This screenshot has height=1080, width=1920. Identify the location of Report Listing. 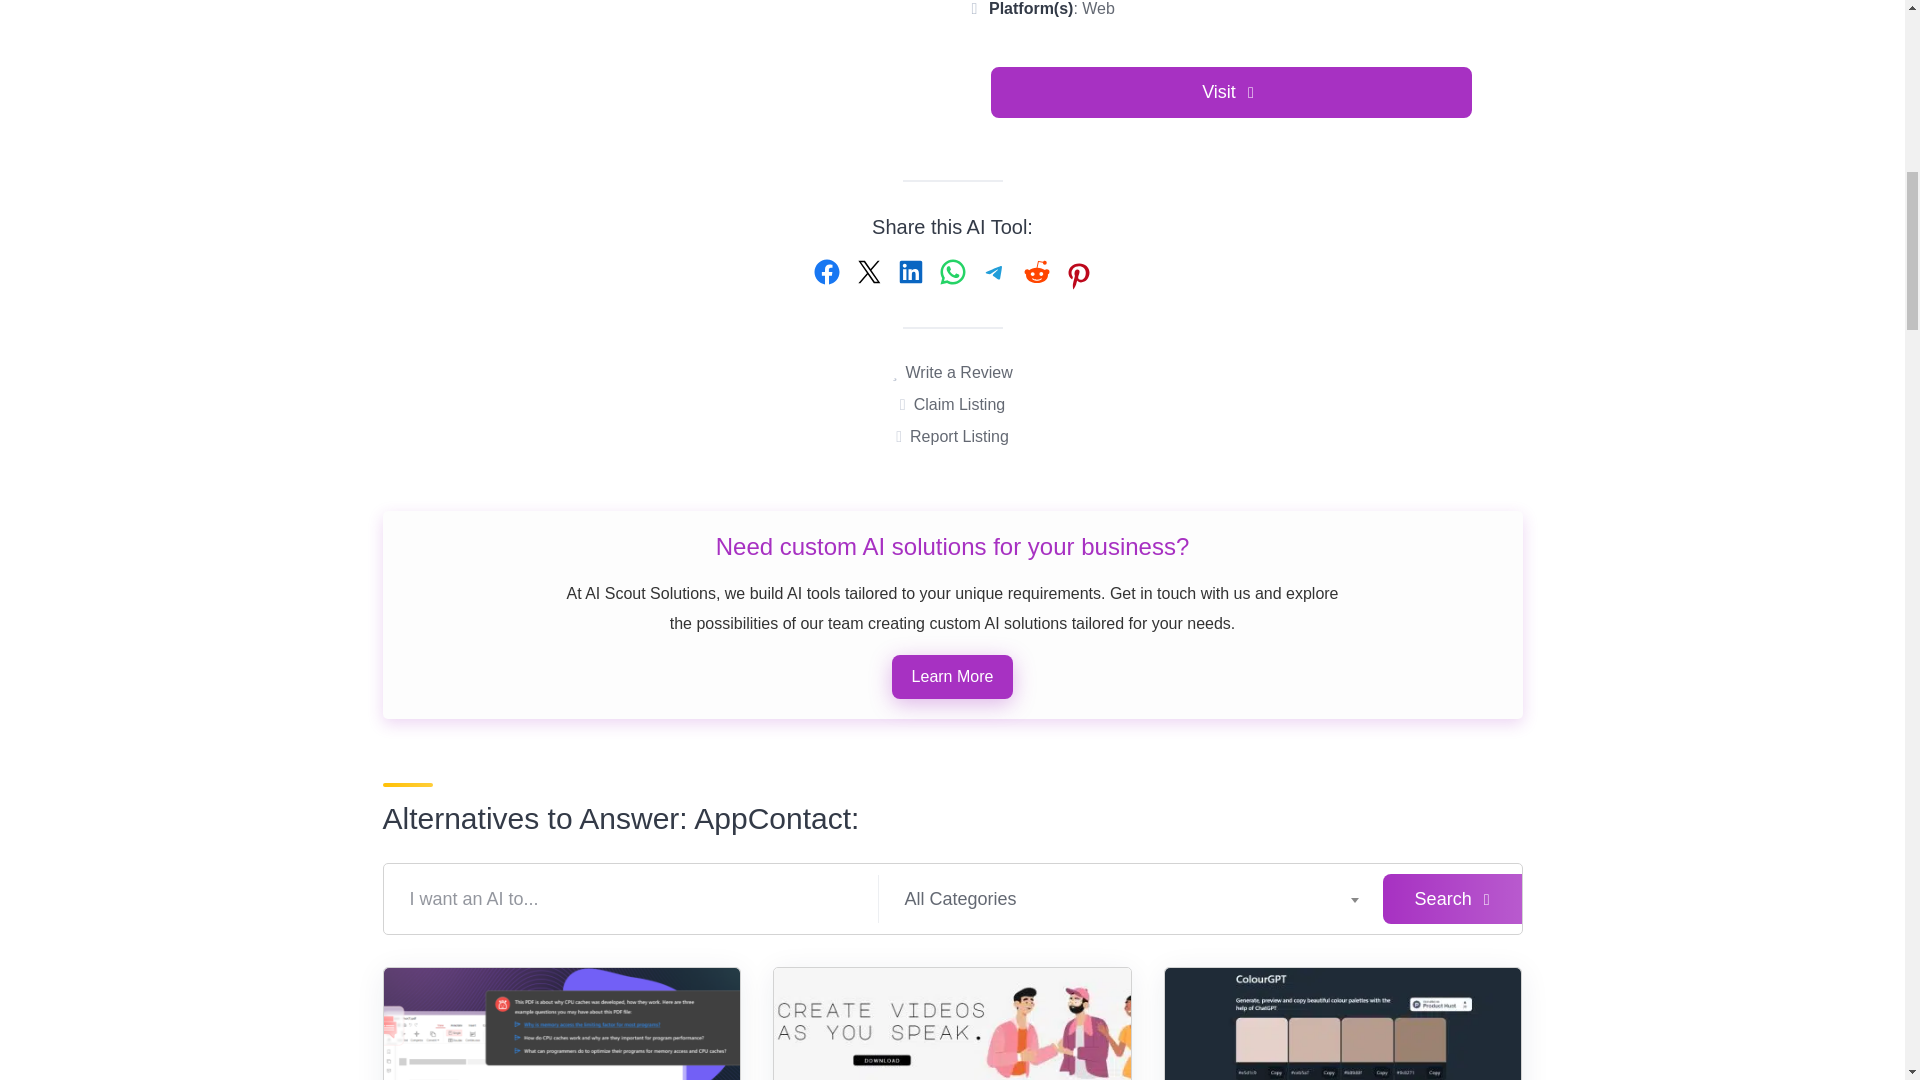
(952, 437).